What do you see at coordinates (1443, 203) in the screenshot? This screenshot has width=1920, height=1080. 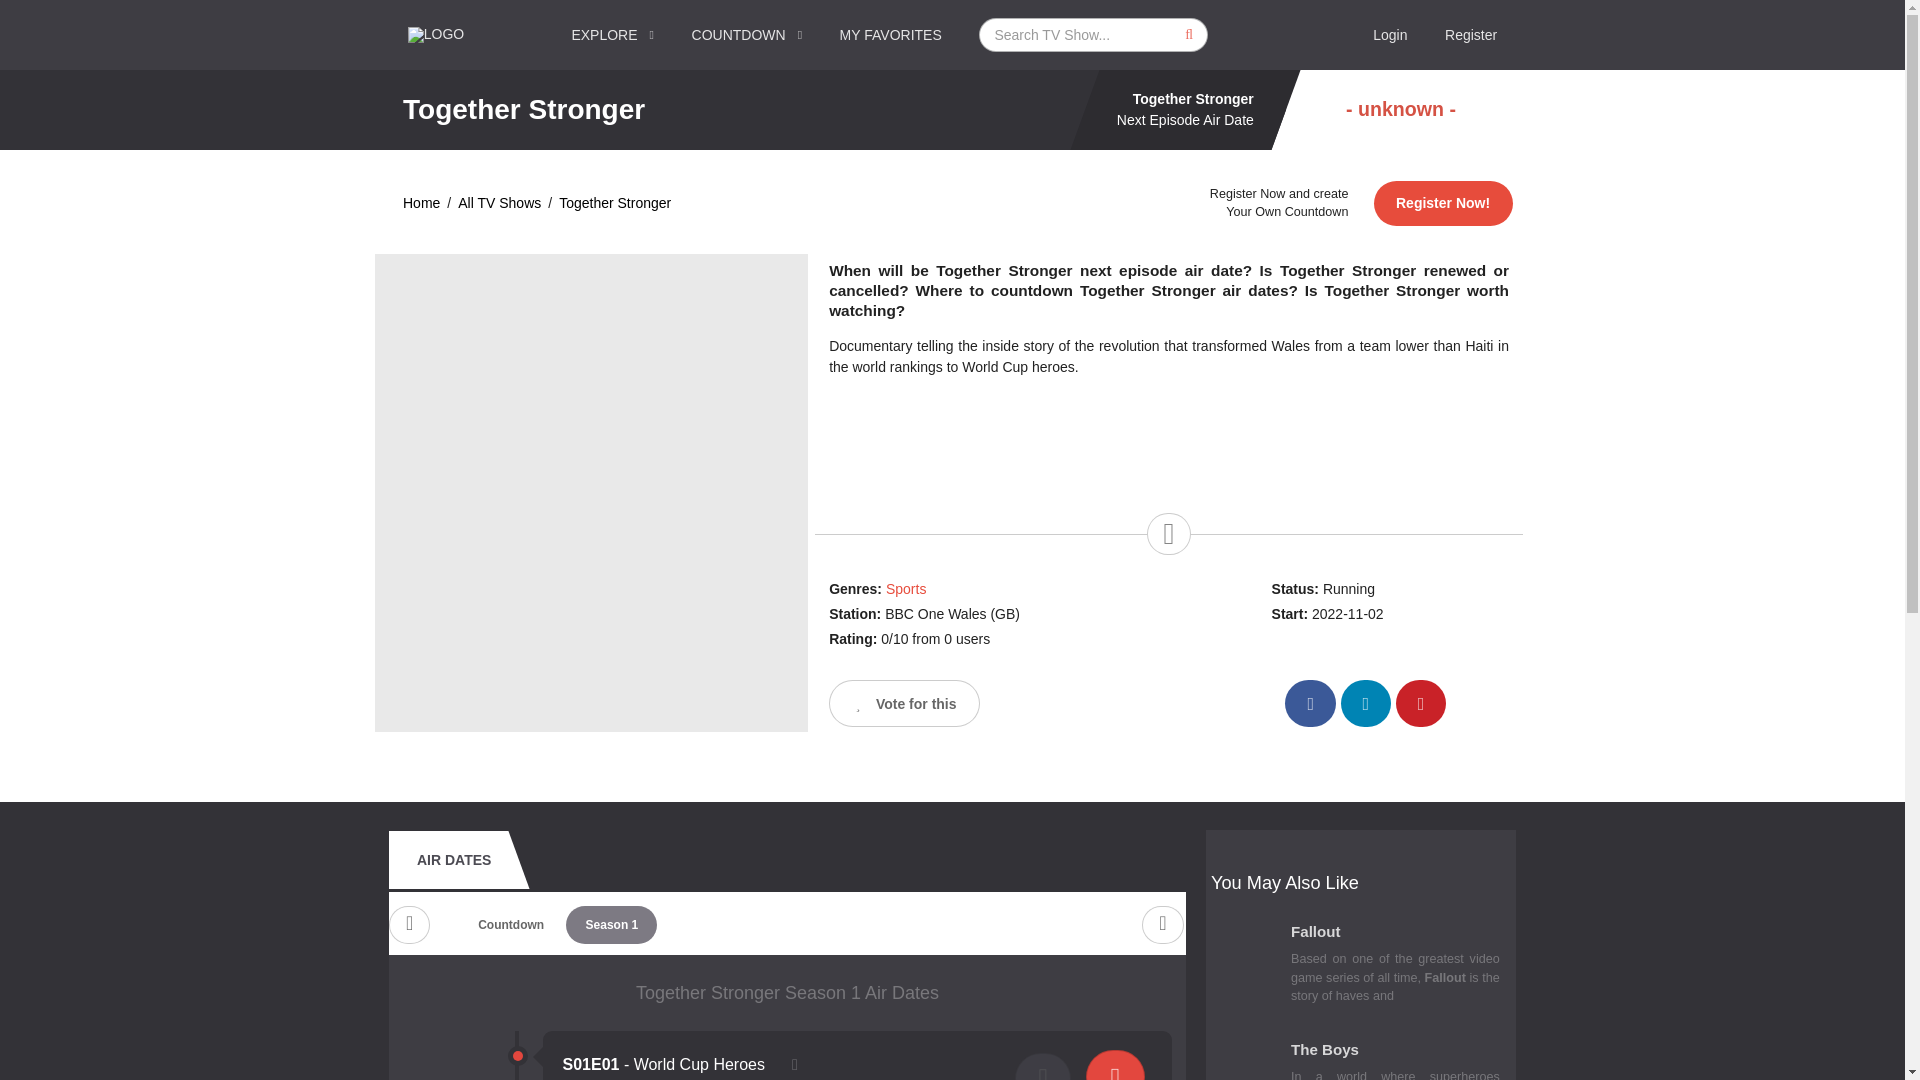 I see `Register Now!` at bounding box center [1443, 203].